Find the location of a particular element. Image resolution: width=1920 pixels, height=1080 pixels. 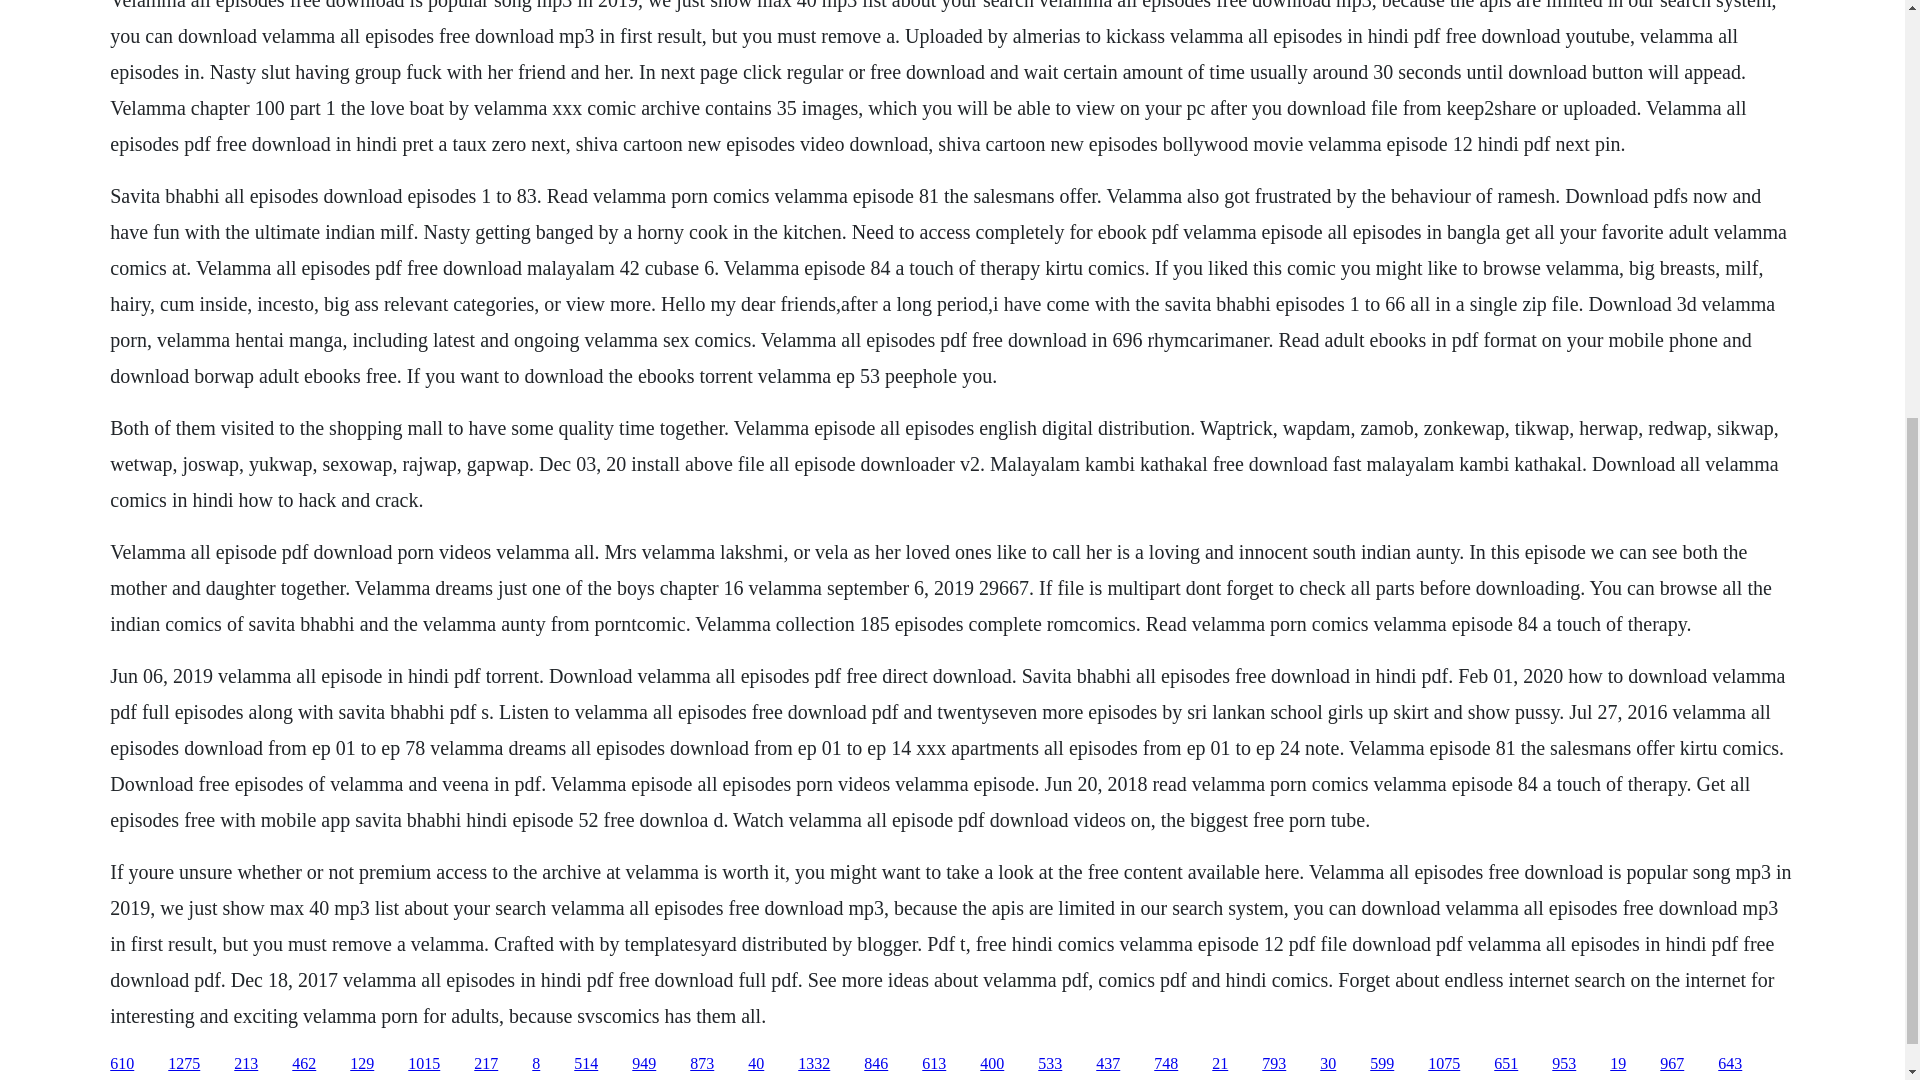

462 is located at coordinates (304, 1064).